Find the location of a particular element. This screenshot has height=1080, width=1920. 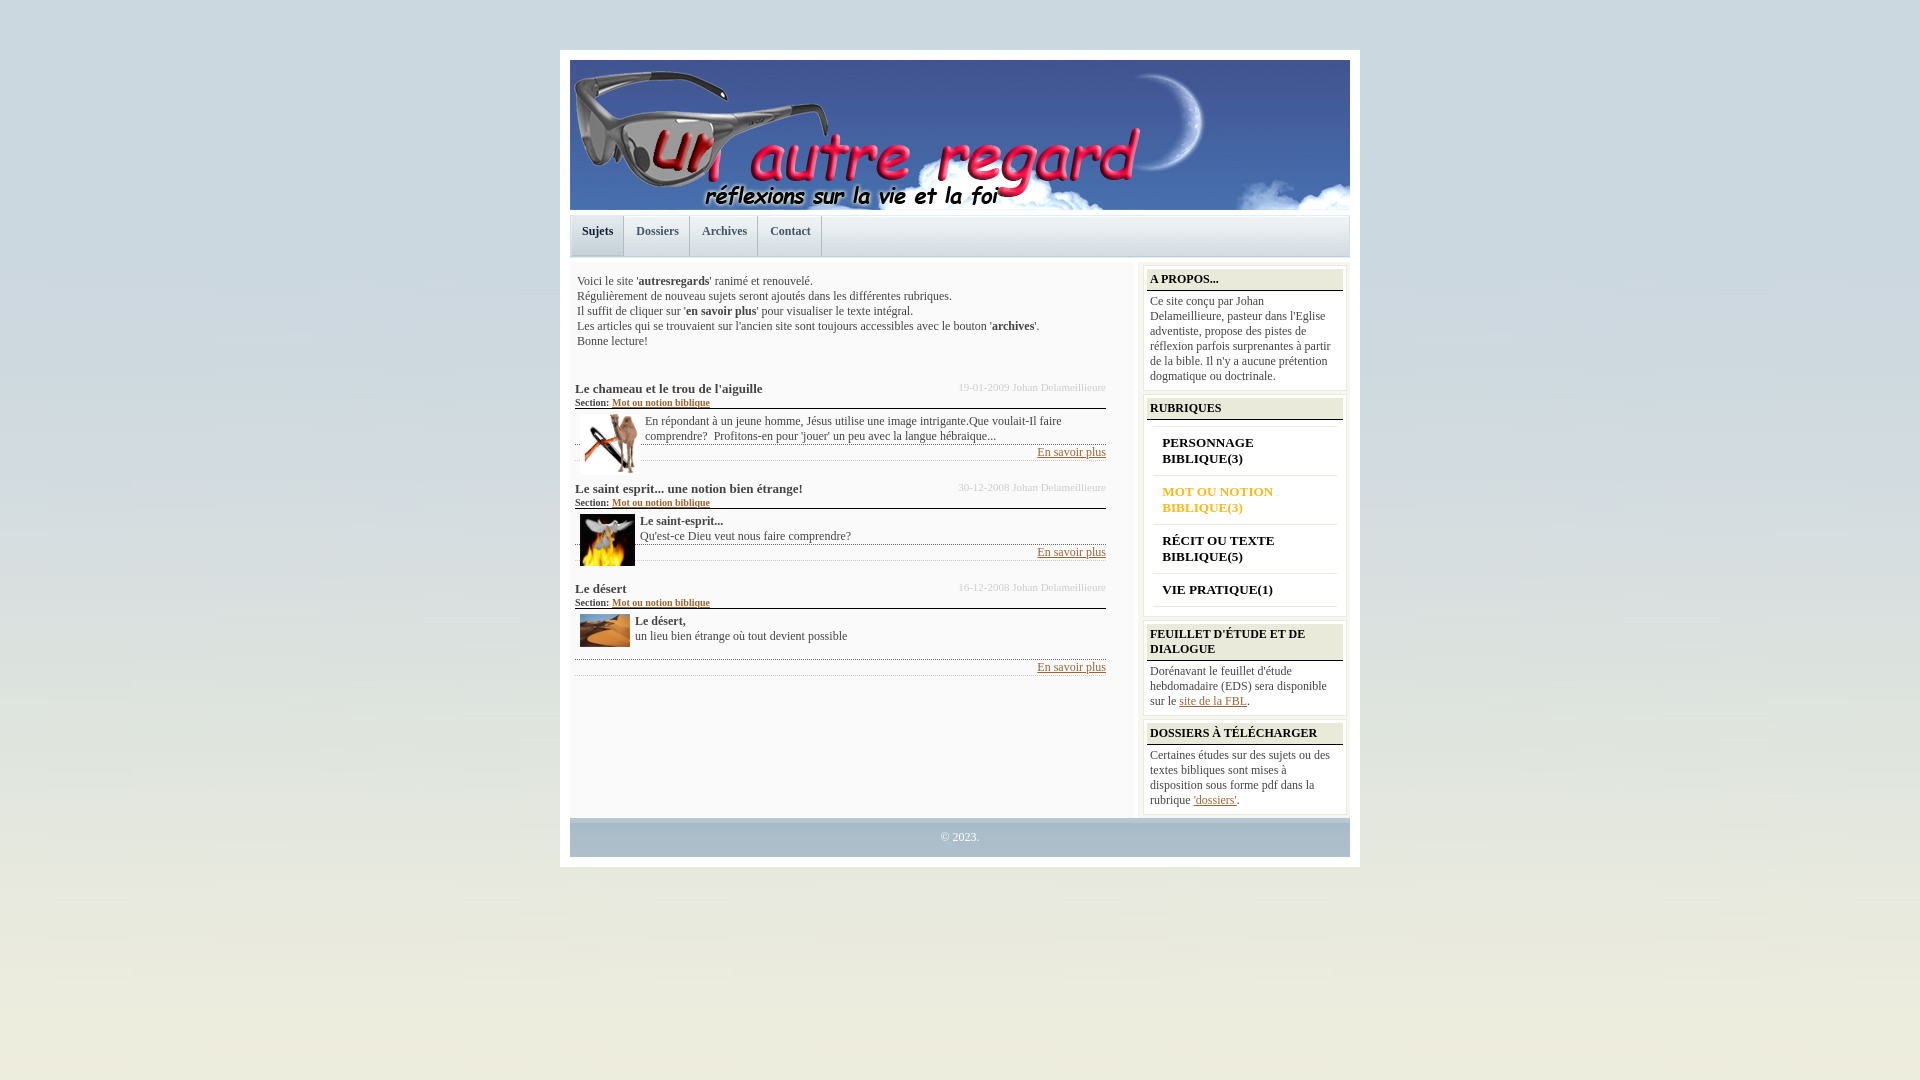

PERSONNAGE BIBLIQUE(3) is located at coordinates (1245, 451).